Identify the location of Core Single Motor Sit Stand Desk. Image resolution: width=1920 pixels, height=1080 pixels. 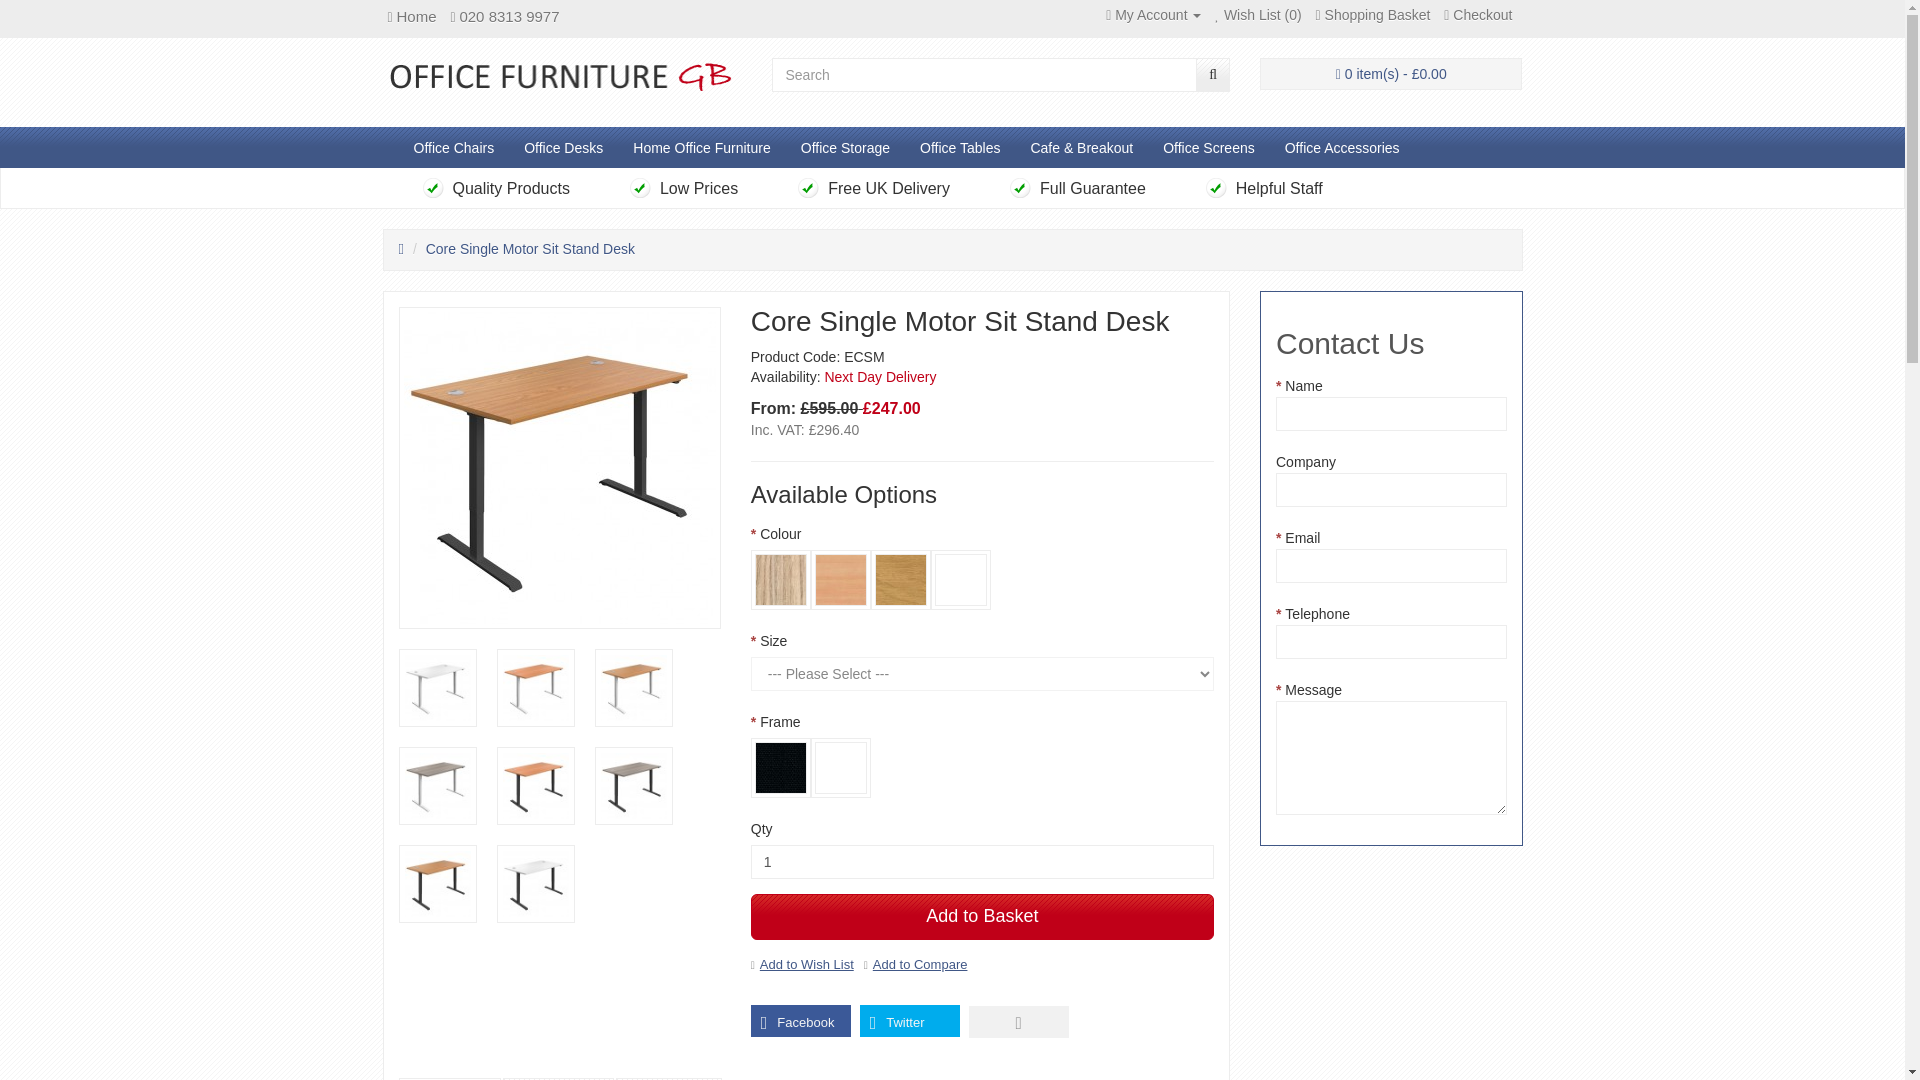
(534, 786).